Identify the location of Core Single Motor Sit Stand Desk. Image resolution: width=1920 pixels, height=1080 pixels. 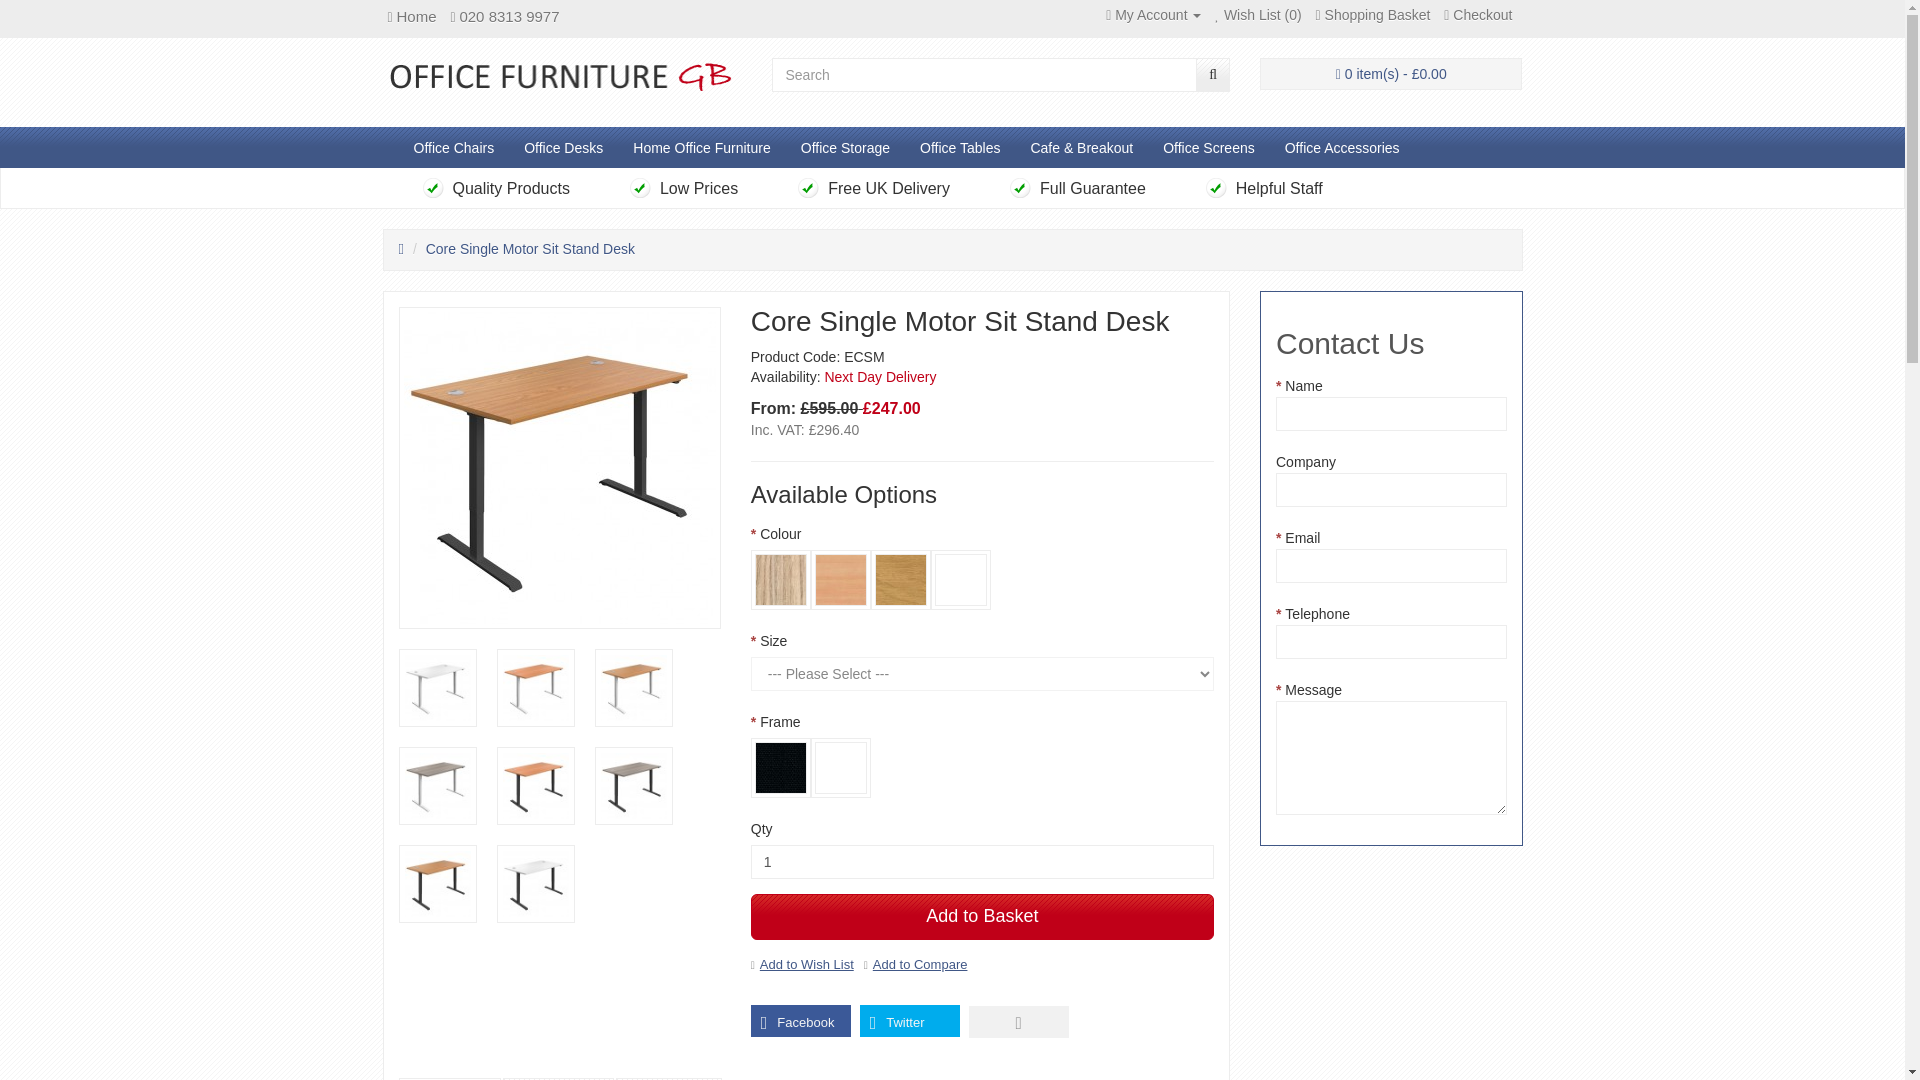
(534, 786).